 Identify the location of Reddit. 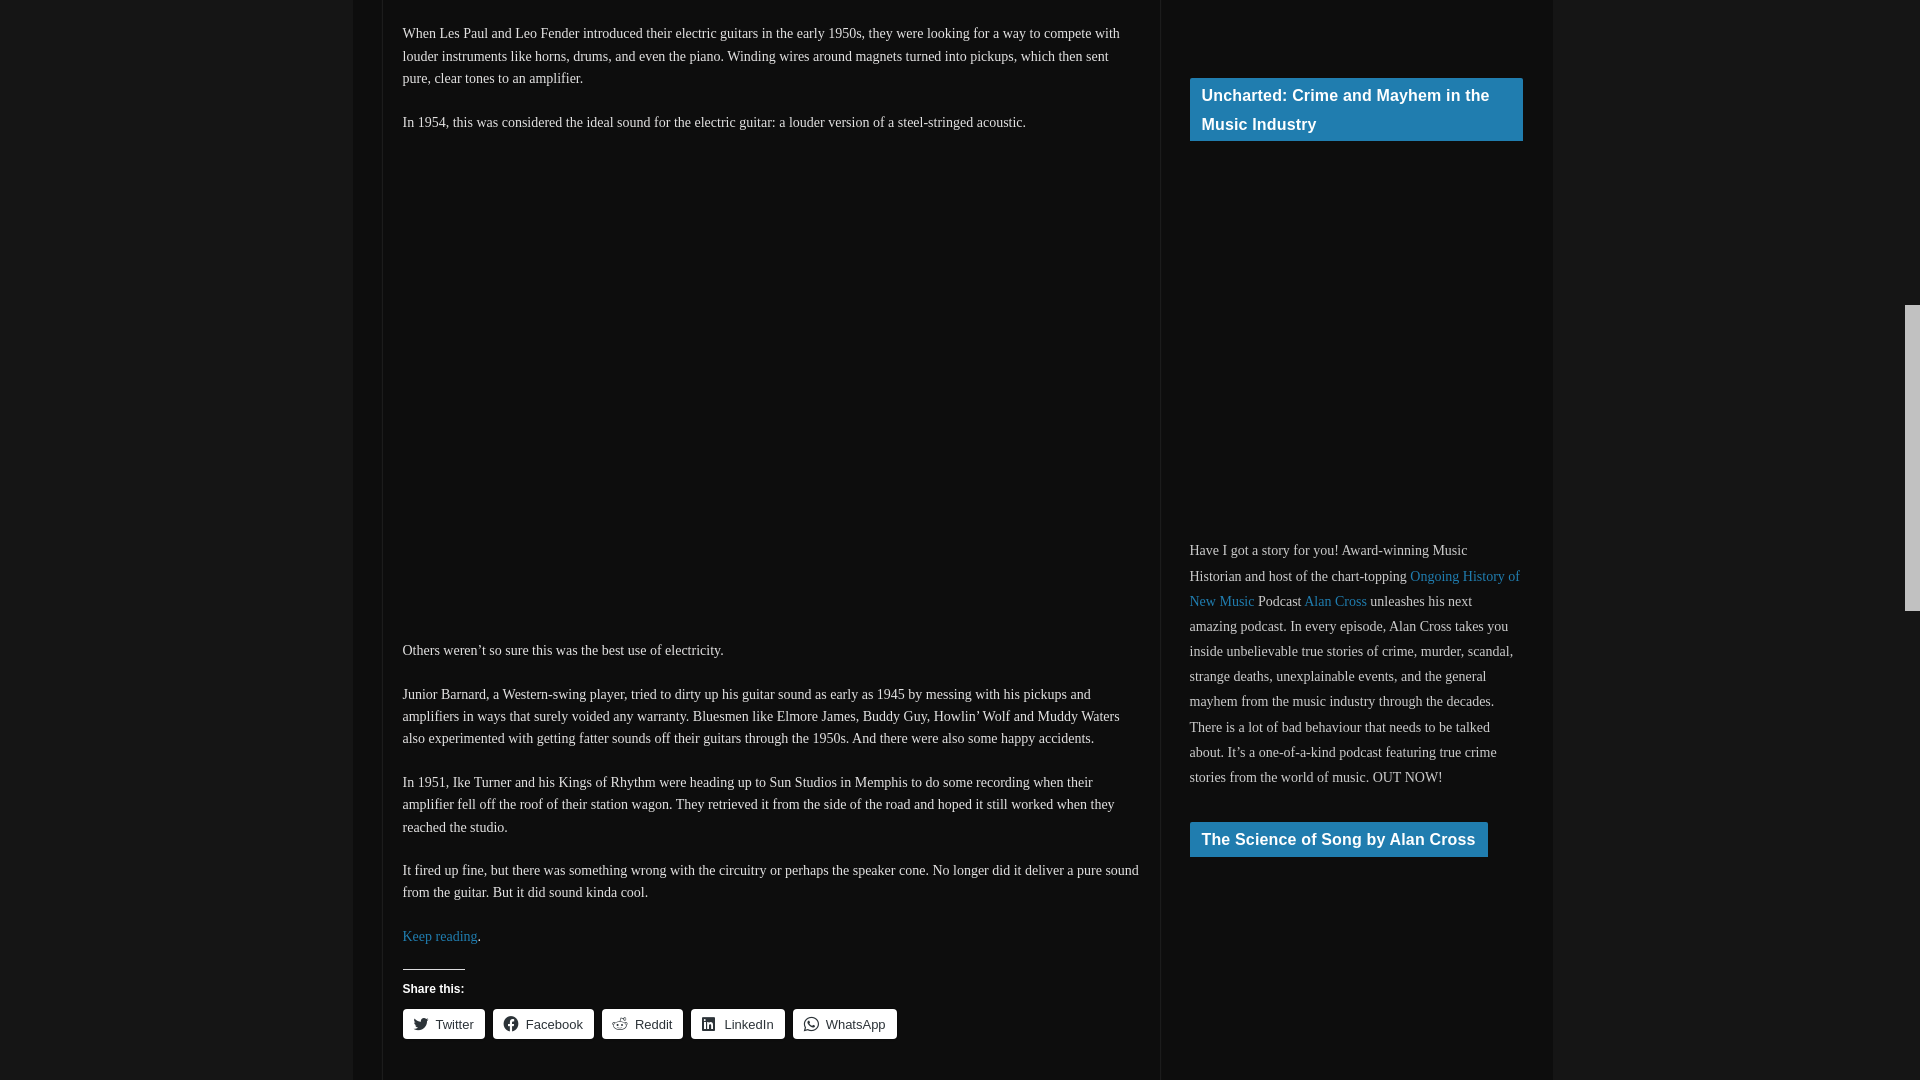
(642, 1023).